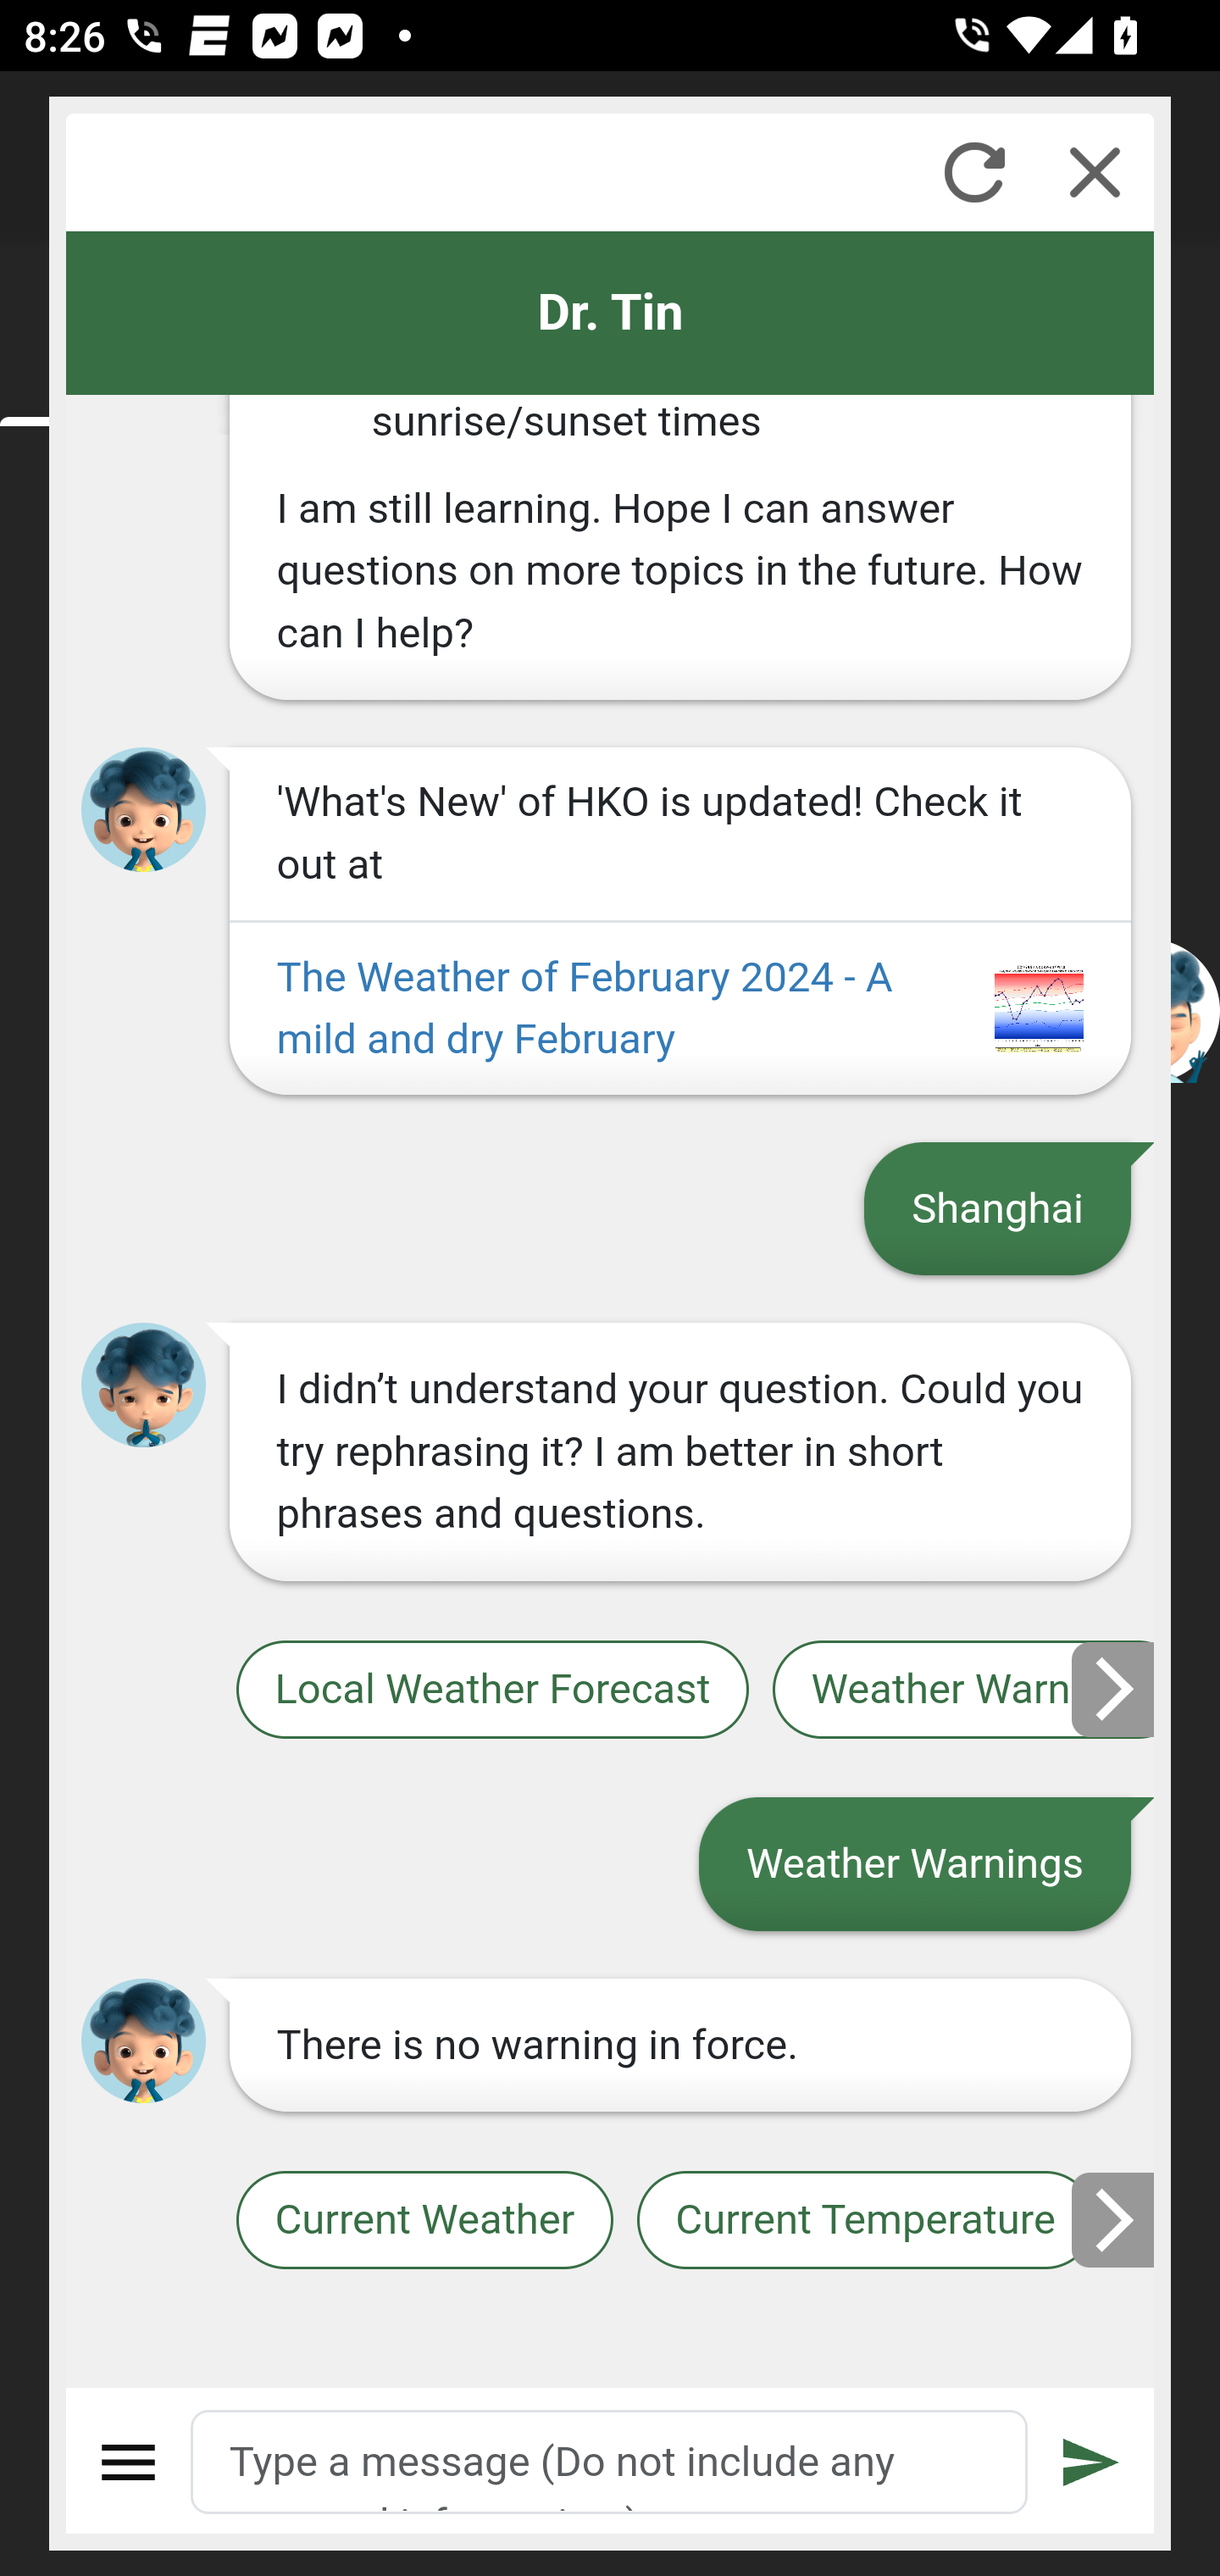 The image size is (1220, 2576). I want to click on Current Temperature, so click(864, 2222).